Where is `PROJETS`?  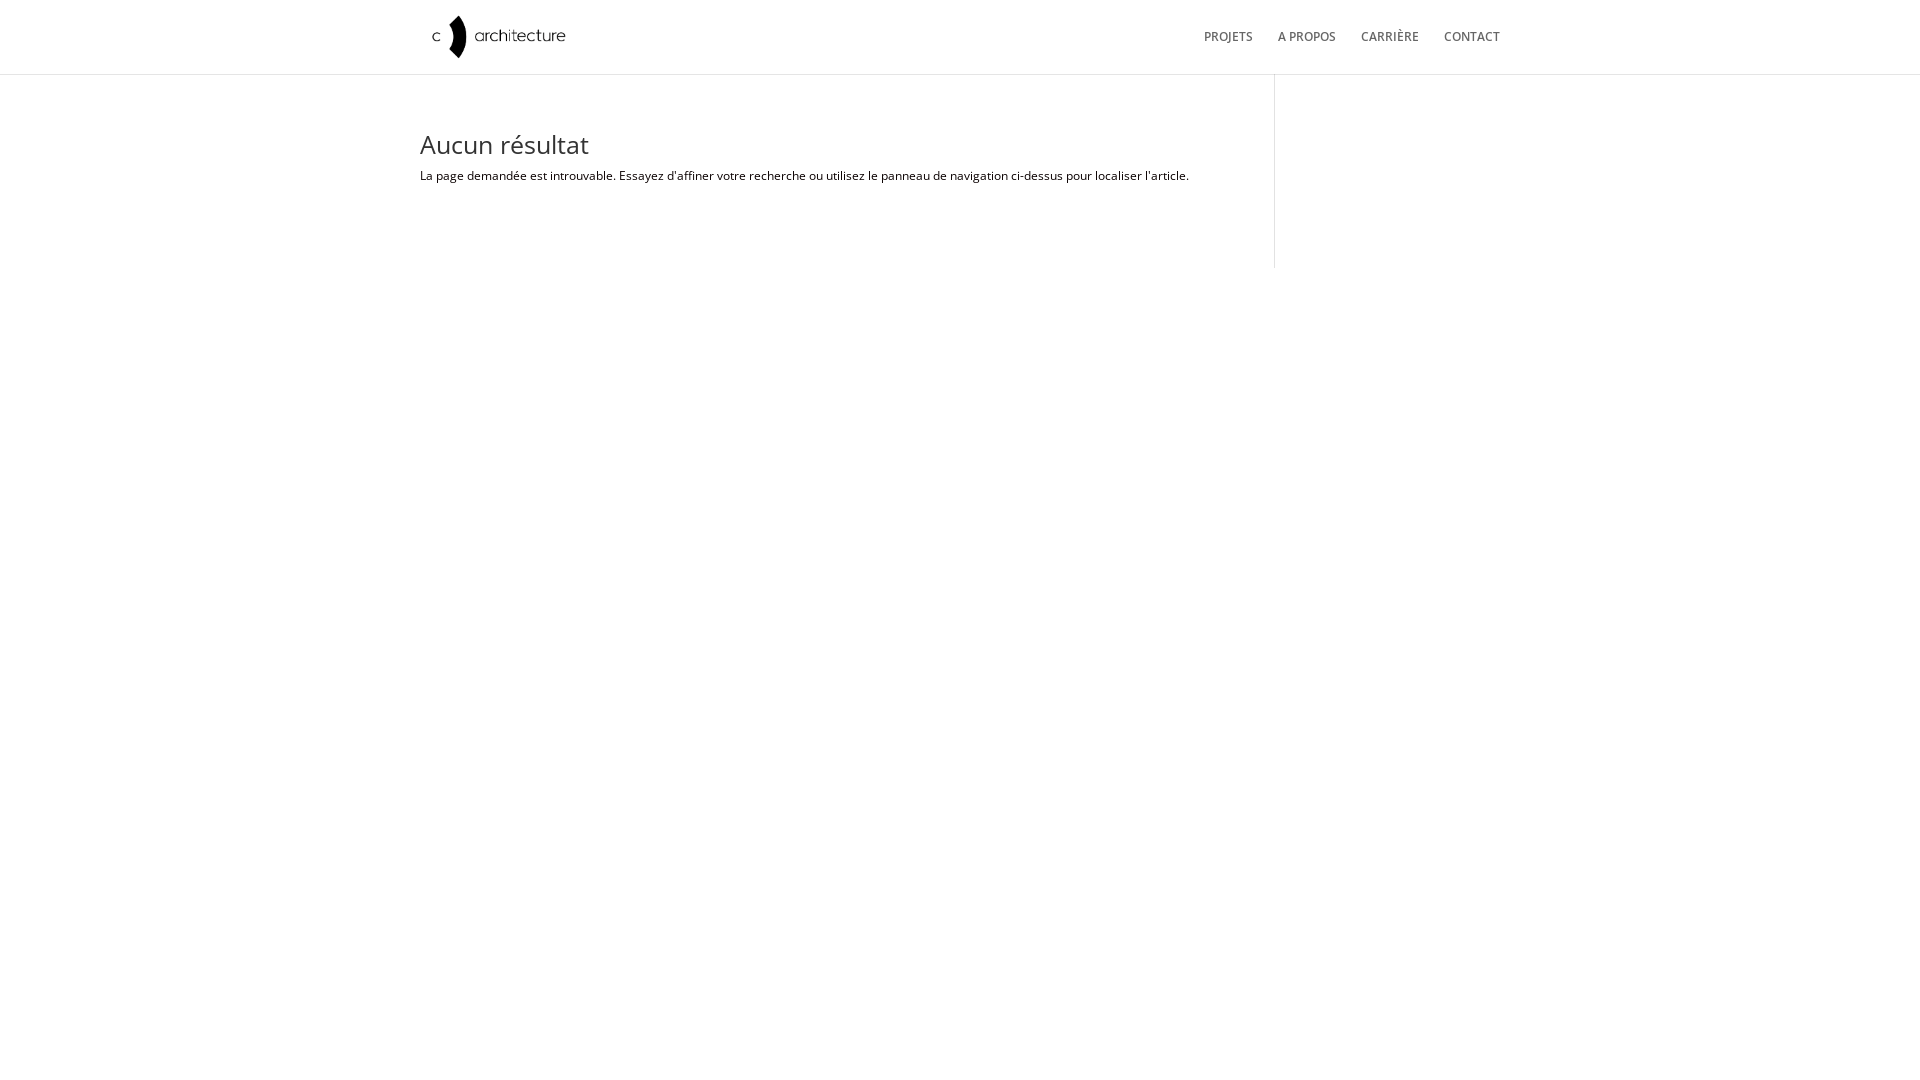 PROJETS is located at coordinates (1228, 52).